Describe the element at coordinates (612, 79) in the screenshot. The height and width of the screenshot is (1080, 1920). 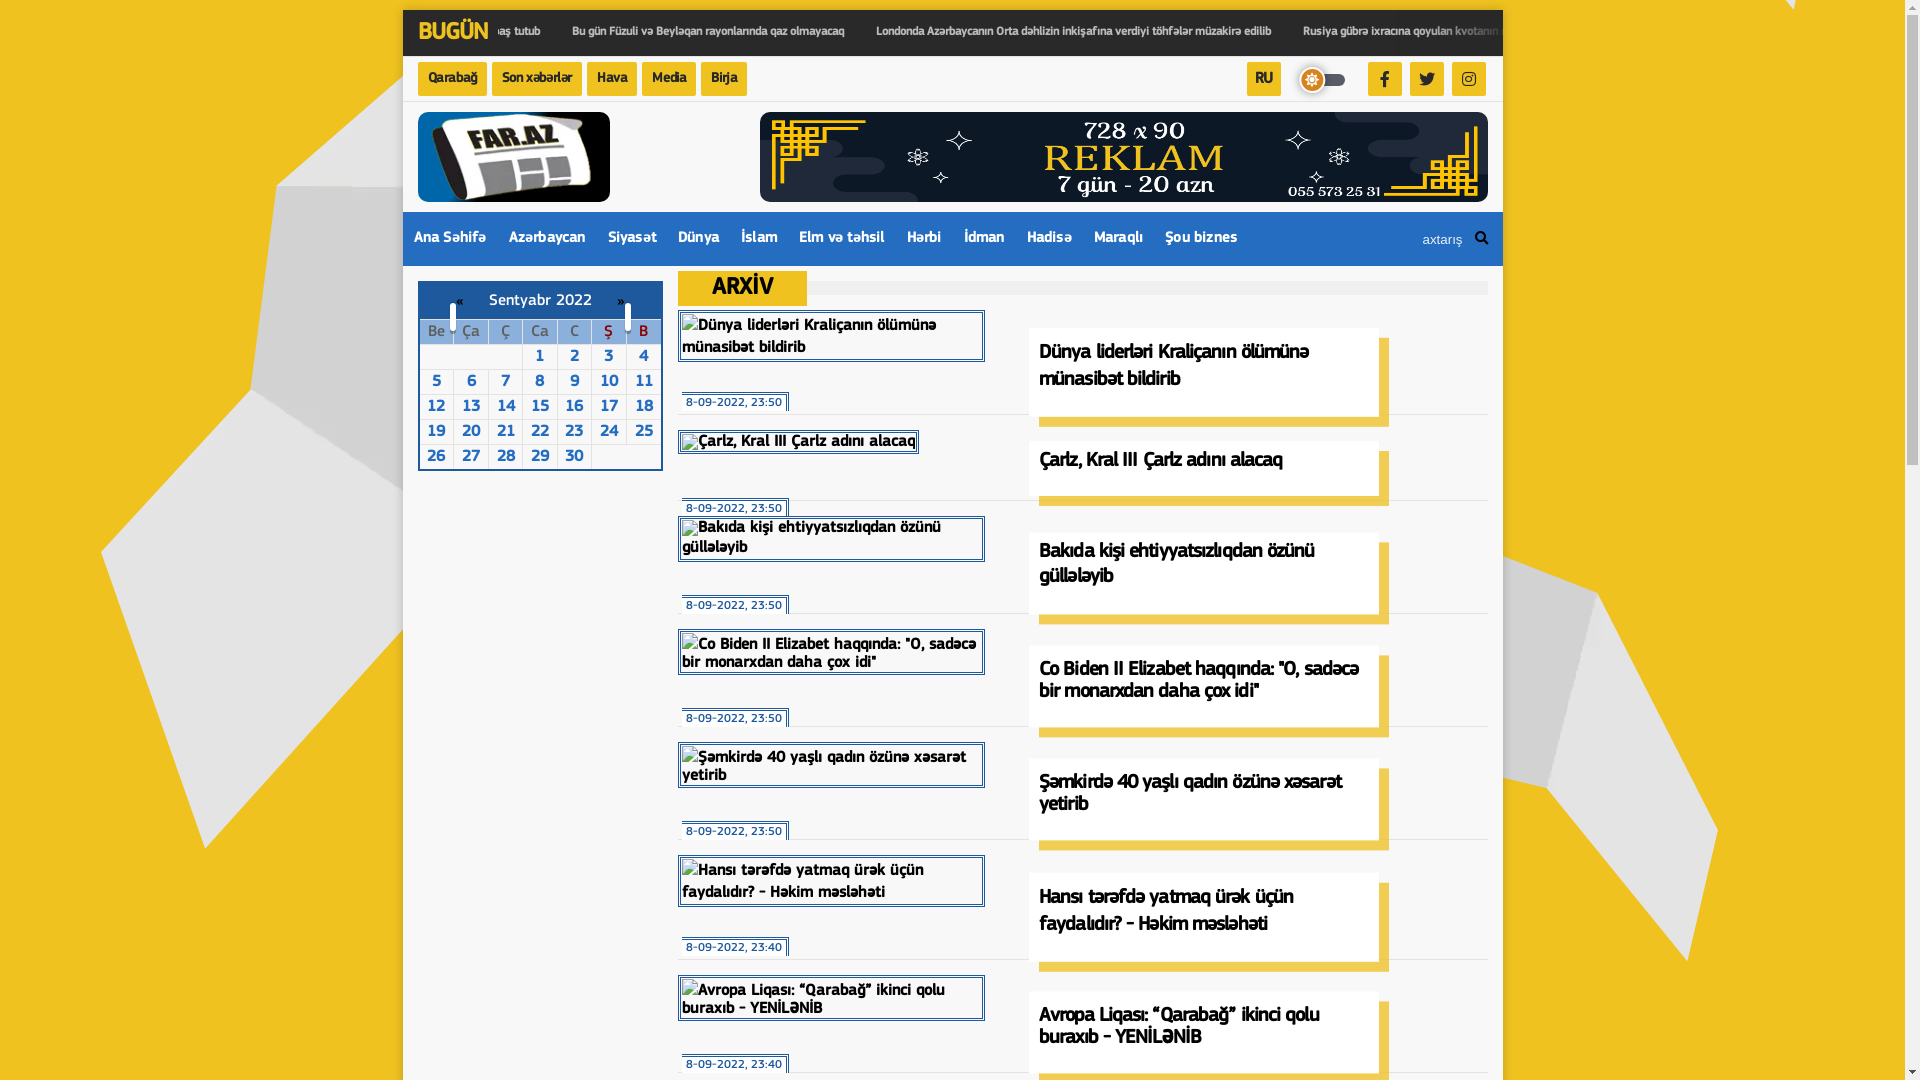
I see `Hava` at that location.